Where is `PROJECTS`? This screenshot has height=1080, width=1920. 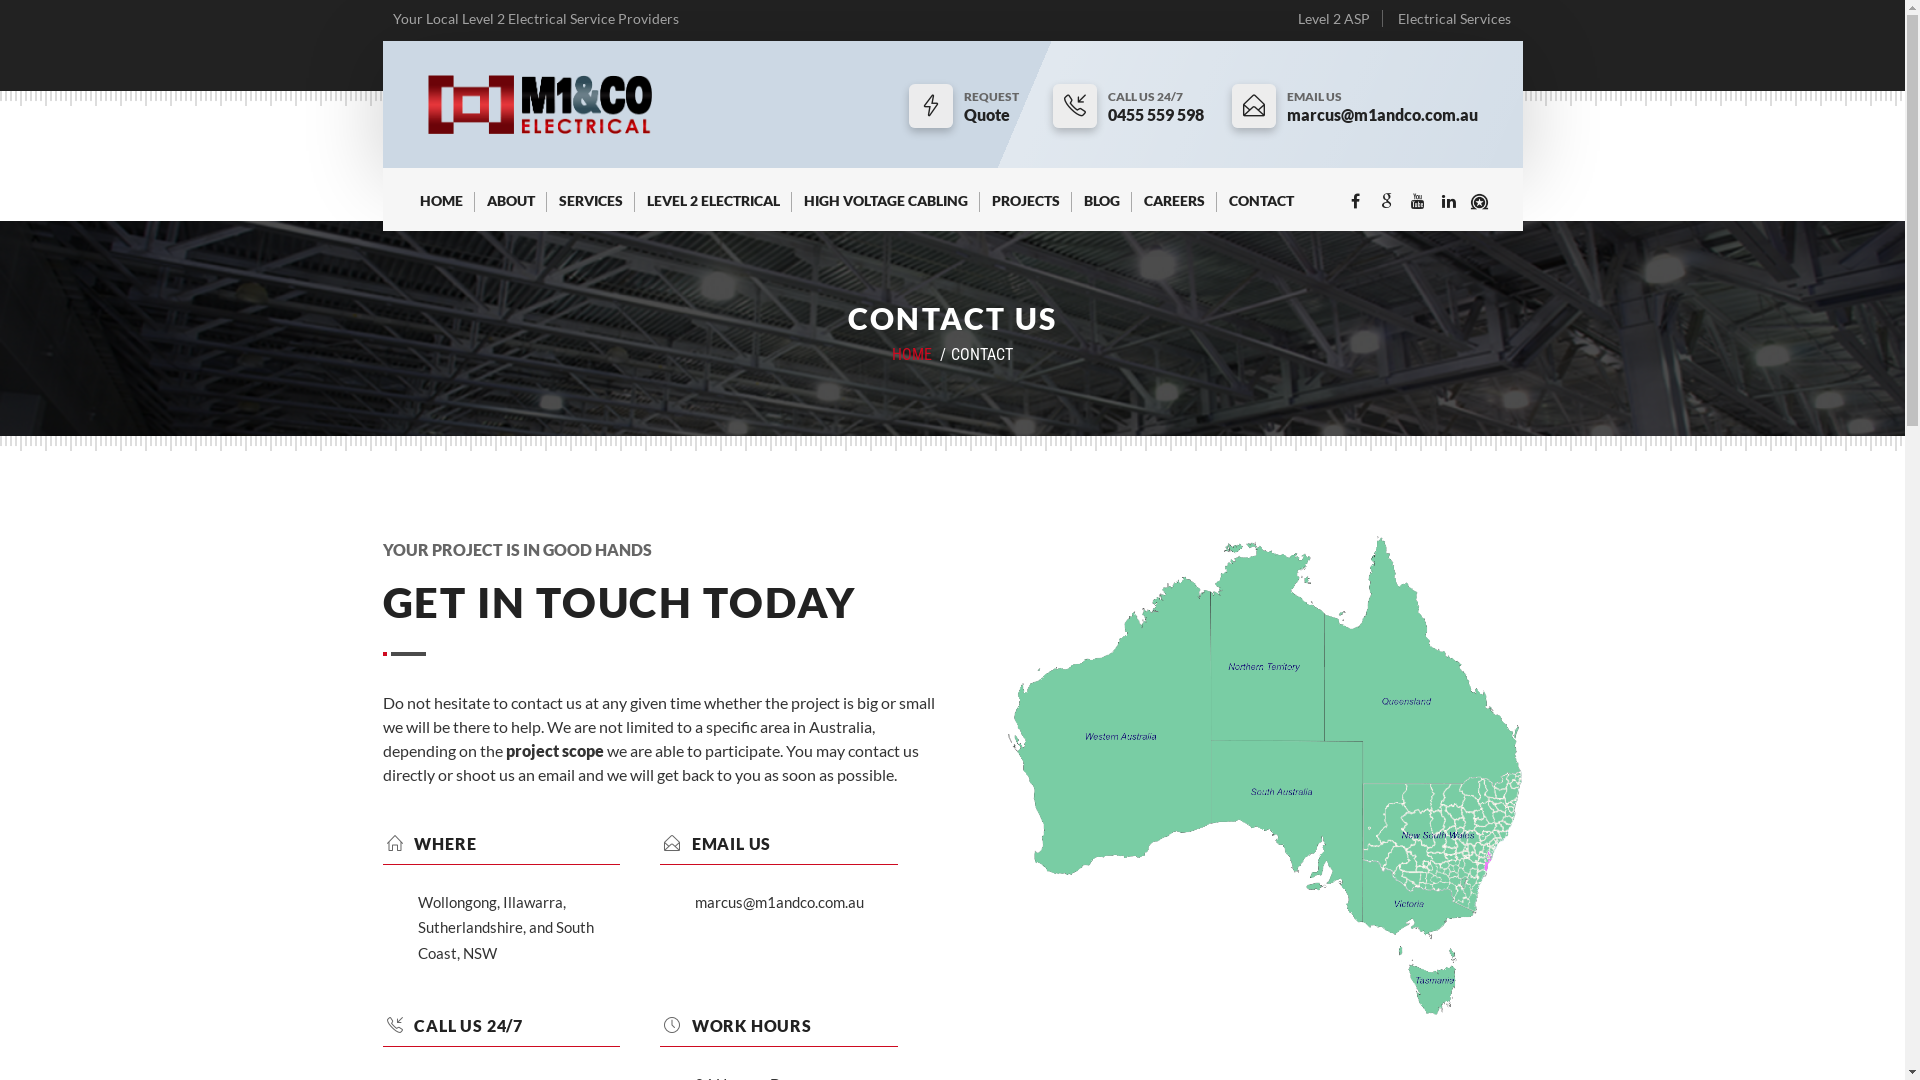 PROJECTS is located at coordinates (1026, 210).